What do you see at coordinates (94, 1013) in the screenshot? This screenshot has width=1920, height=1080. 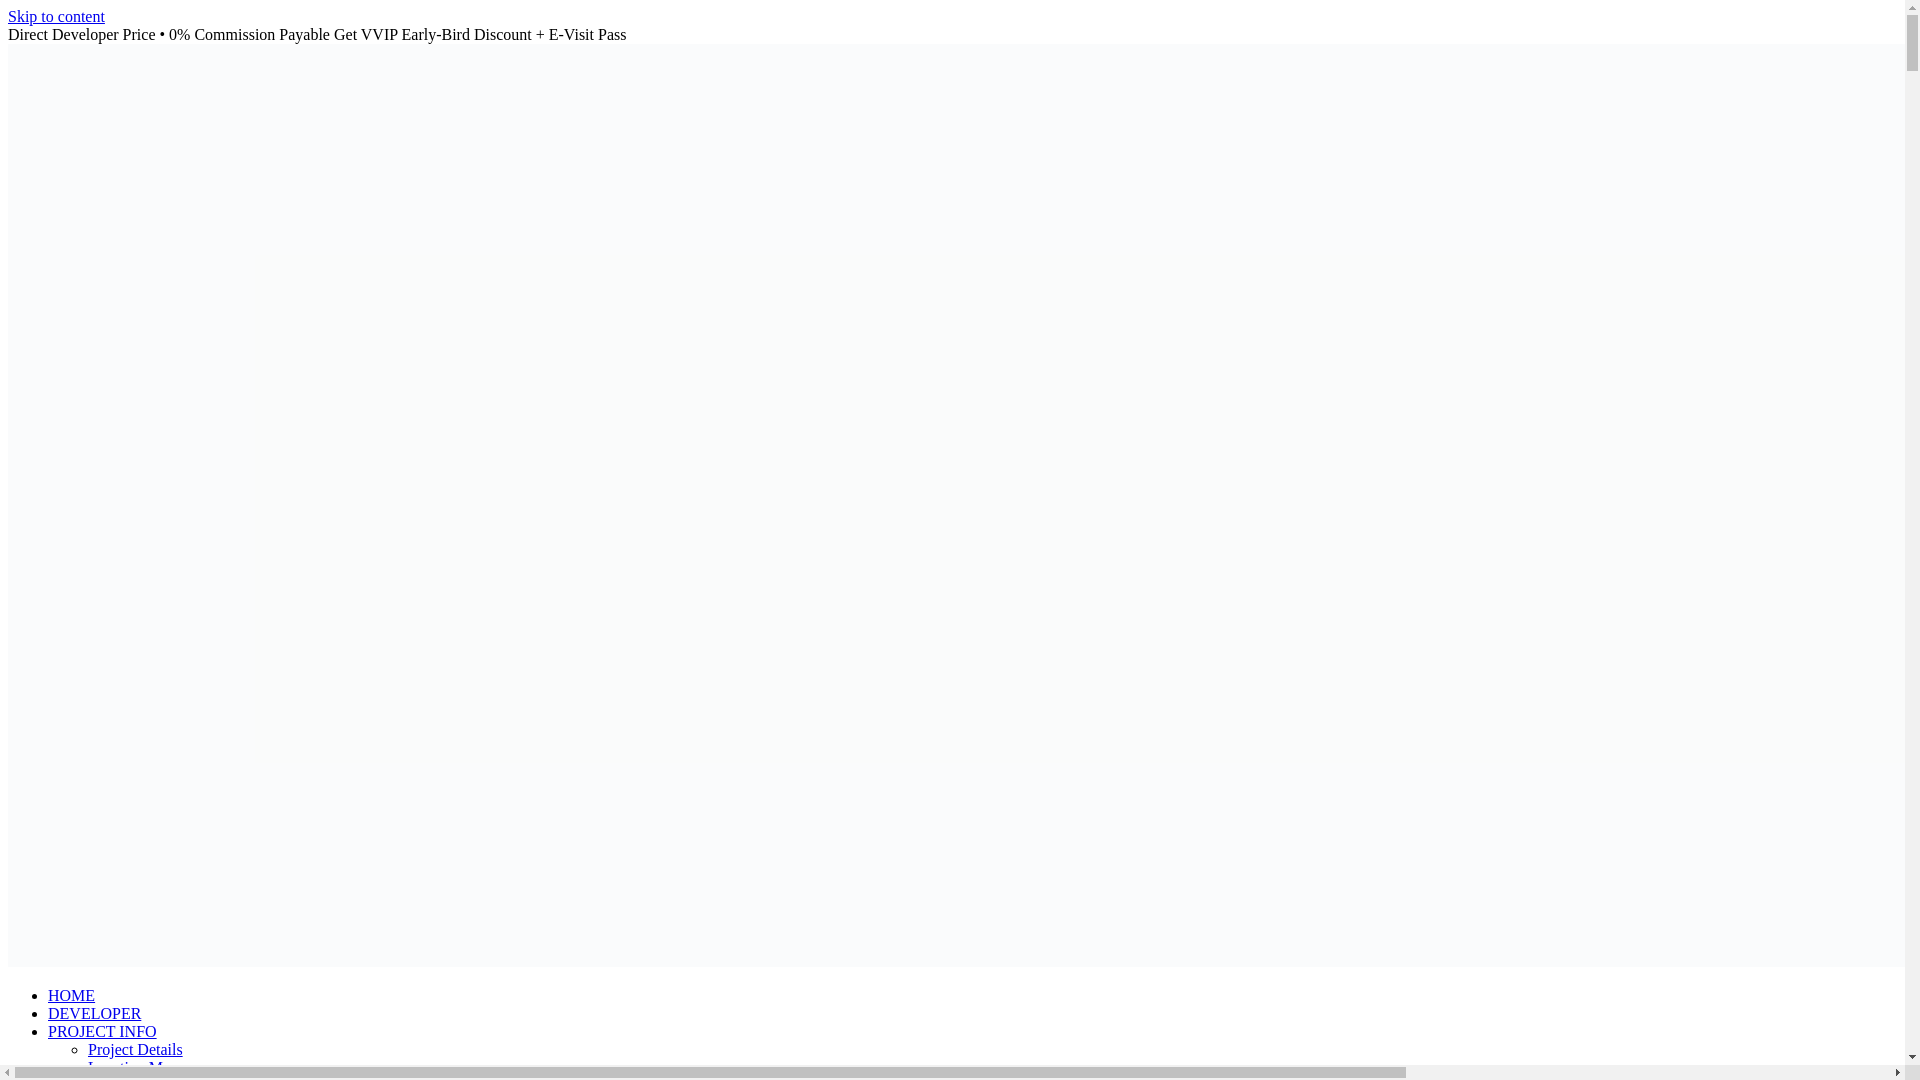 I see `DEVELOPER` at bounding box center [94, 1013].